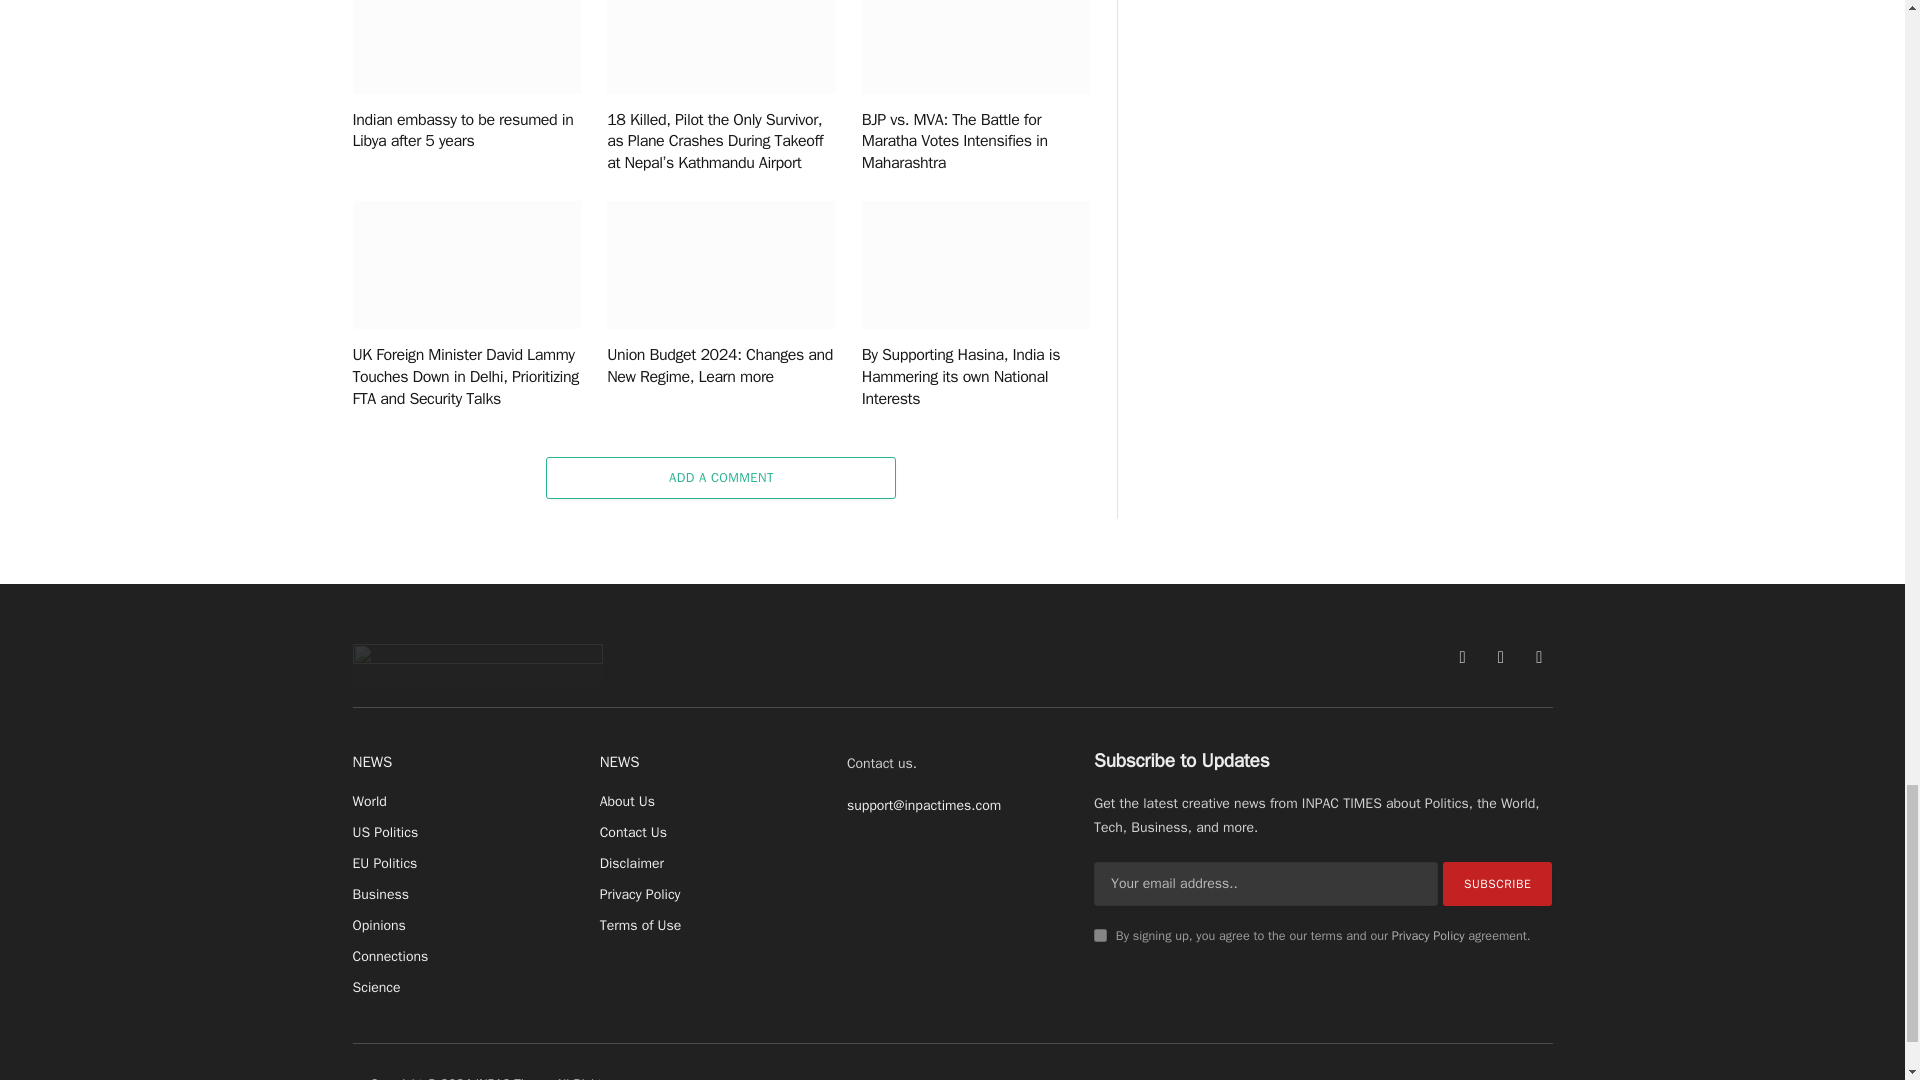 The image size is (1920, 1080). What do you see at coordinates (1100, 934) in the screenshot?
I see `on` at bounding box center [1100, 934].